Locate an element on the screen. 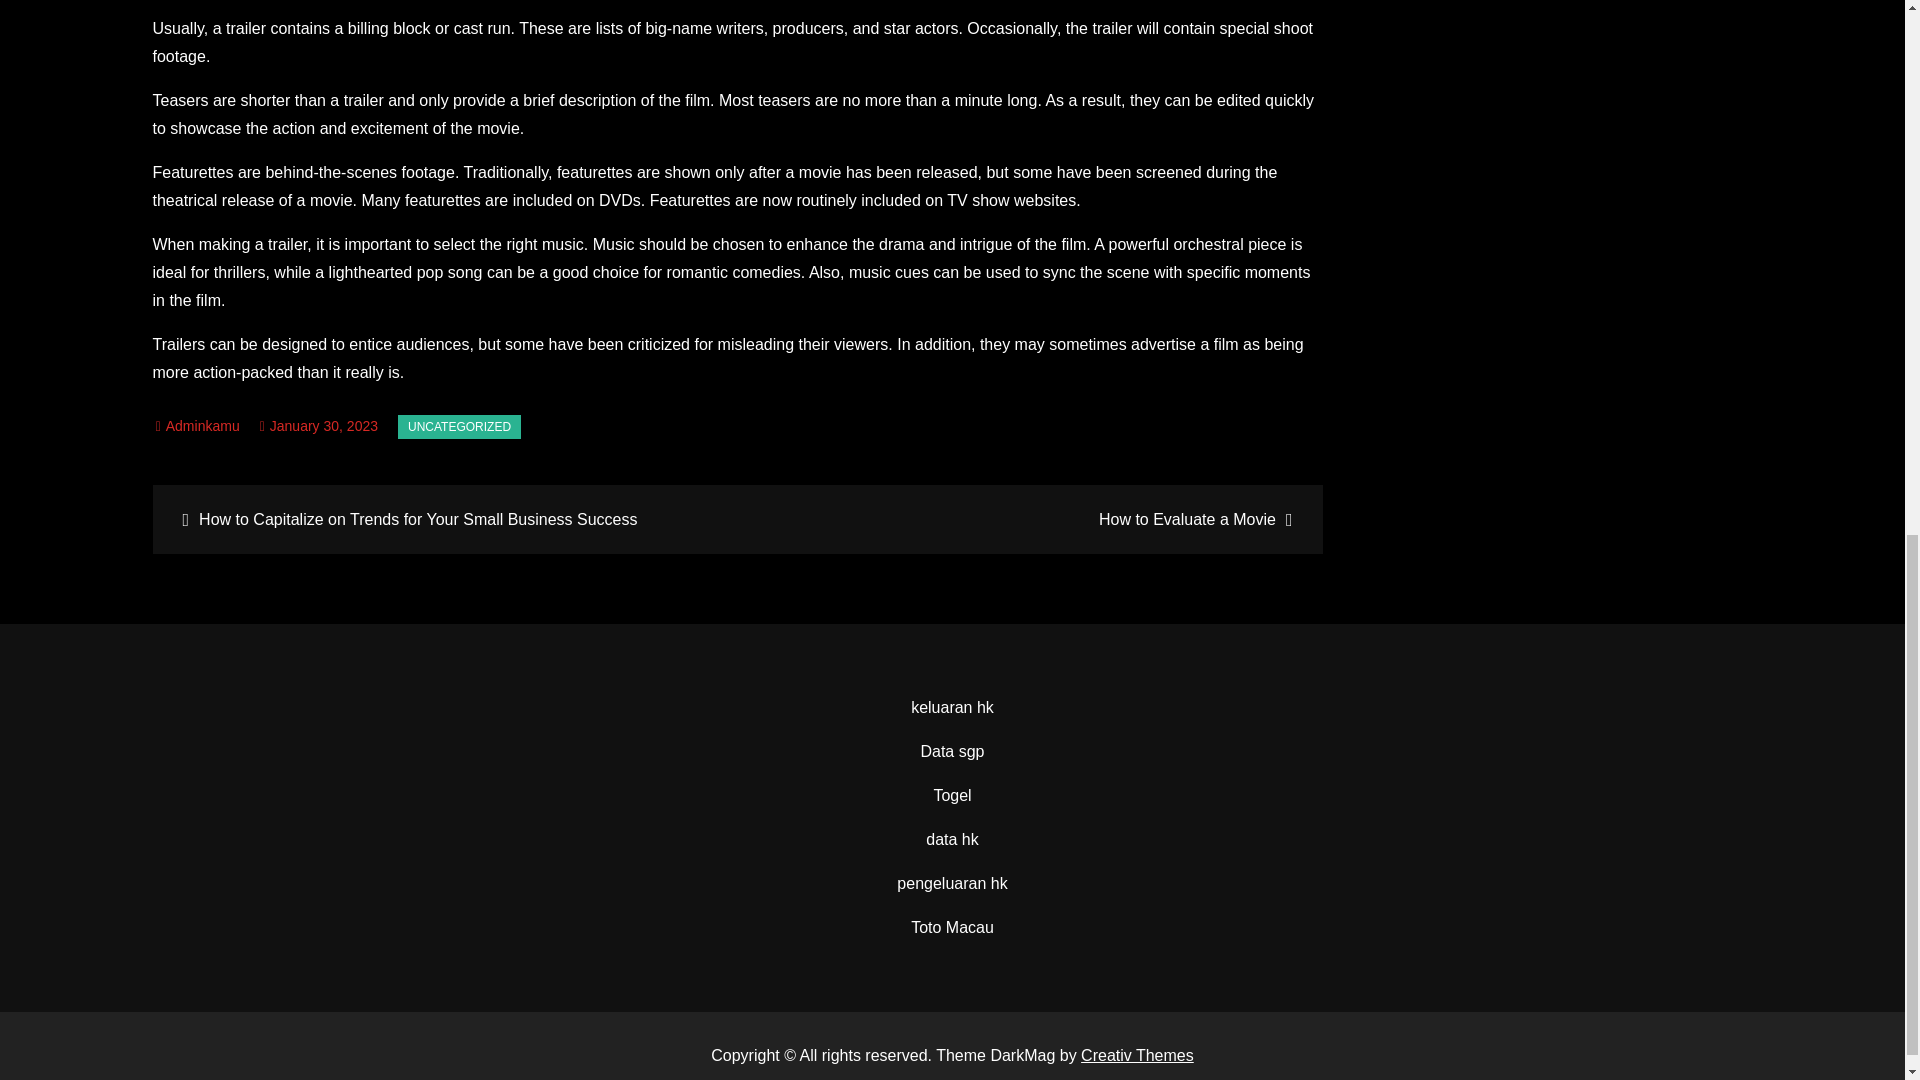 This screenshot has width=1920, height=1080. January 30, 2023 is located at coordinates (318, 426).